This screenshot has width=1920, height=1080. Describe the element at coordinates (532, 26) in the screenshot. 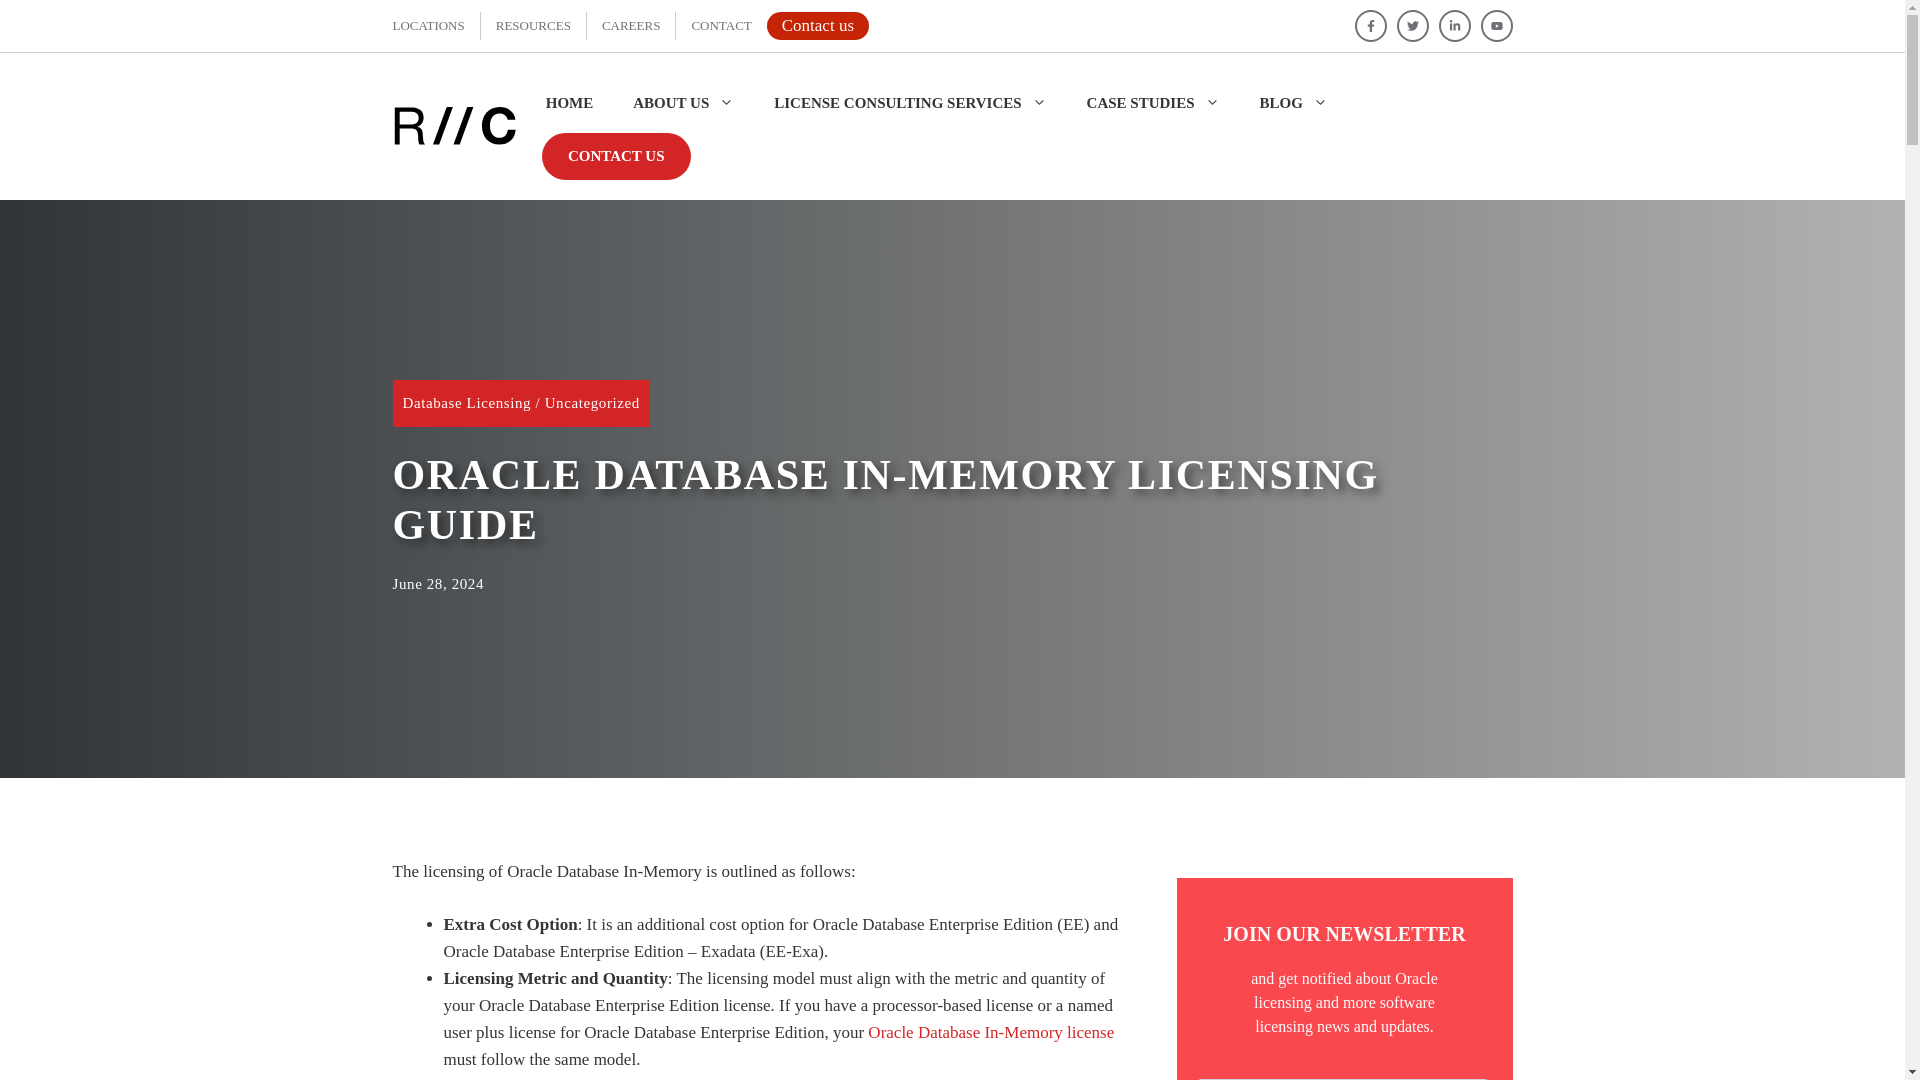

I see `Resources` at that location.